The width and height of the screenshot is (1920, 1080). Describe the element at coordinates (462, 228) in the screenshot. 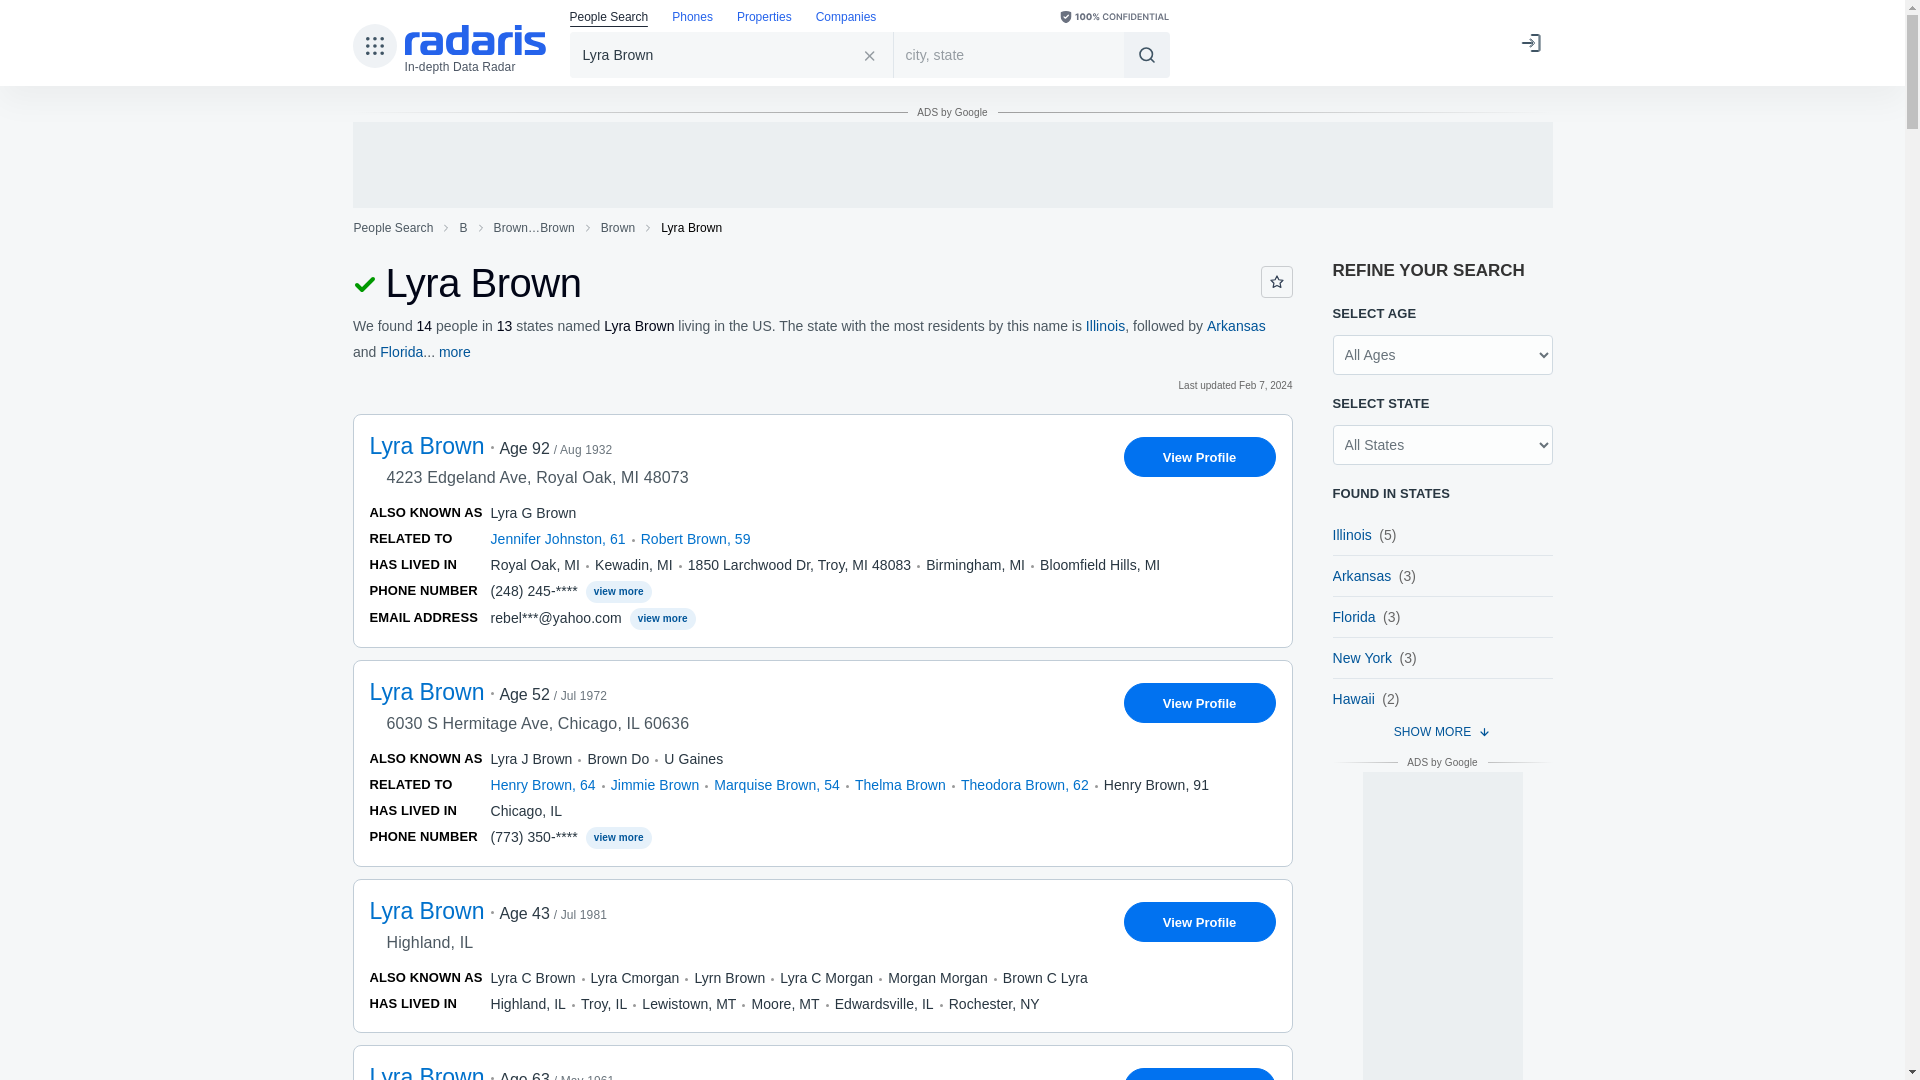

I see `B` at that location.